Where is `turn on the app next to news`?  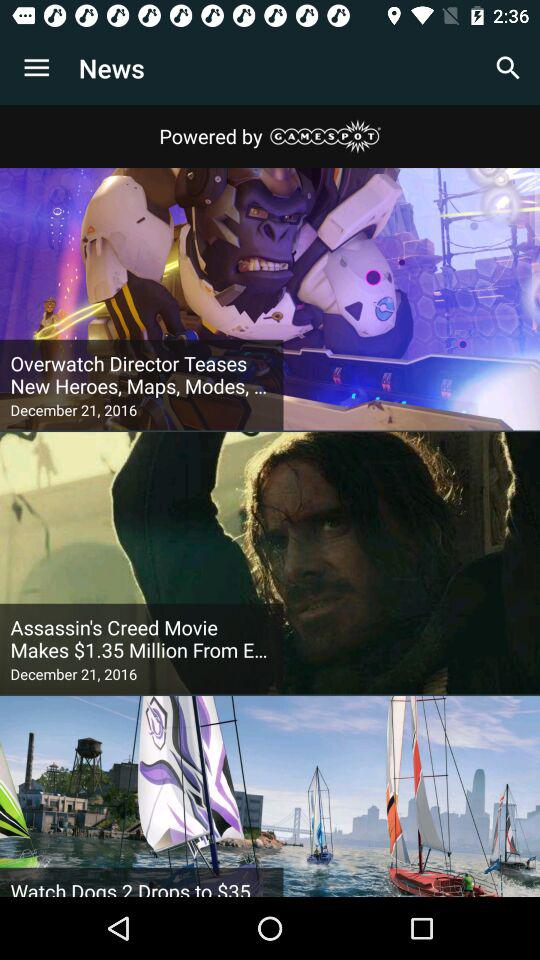 turn on the app next to news is located at coordinates (36, 68).